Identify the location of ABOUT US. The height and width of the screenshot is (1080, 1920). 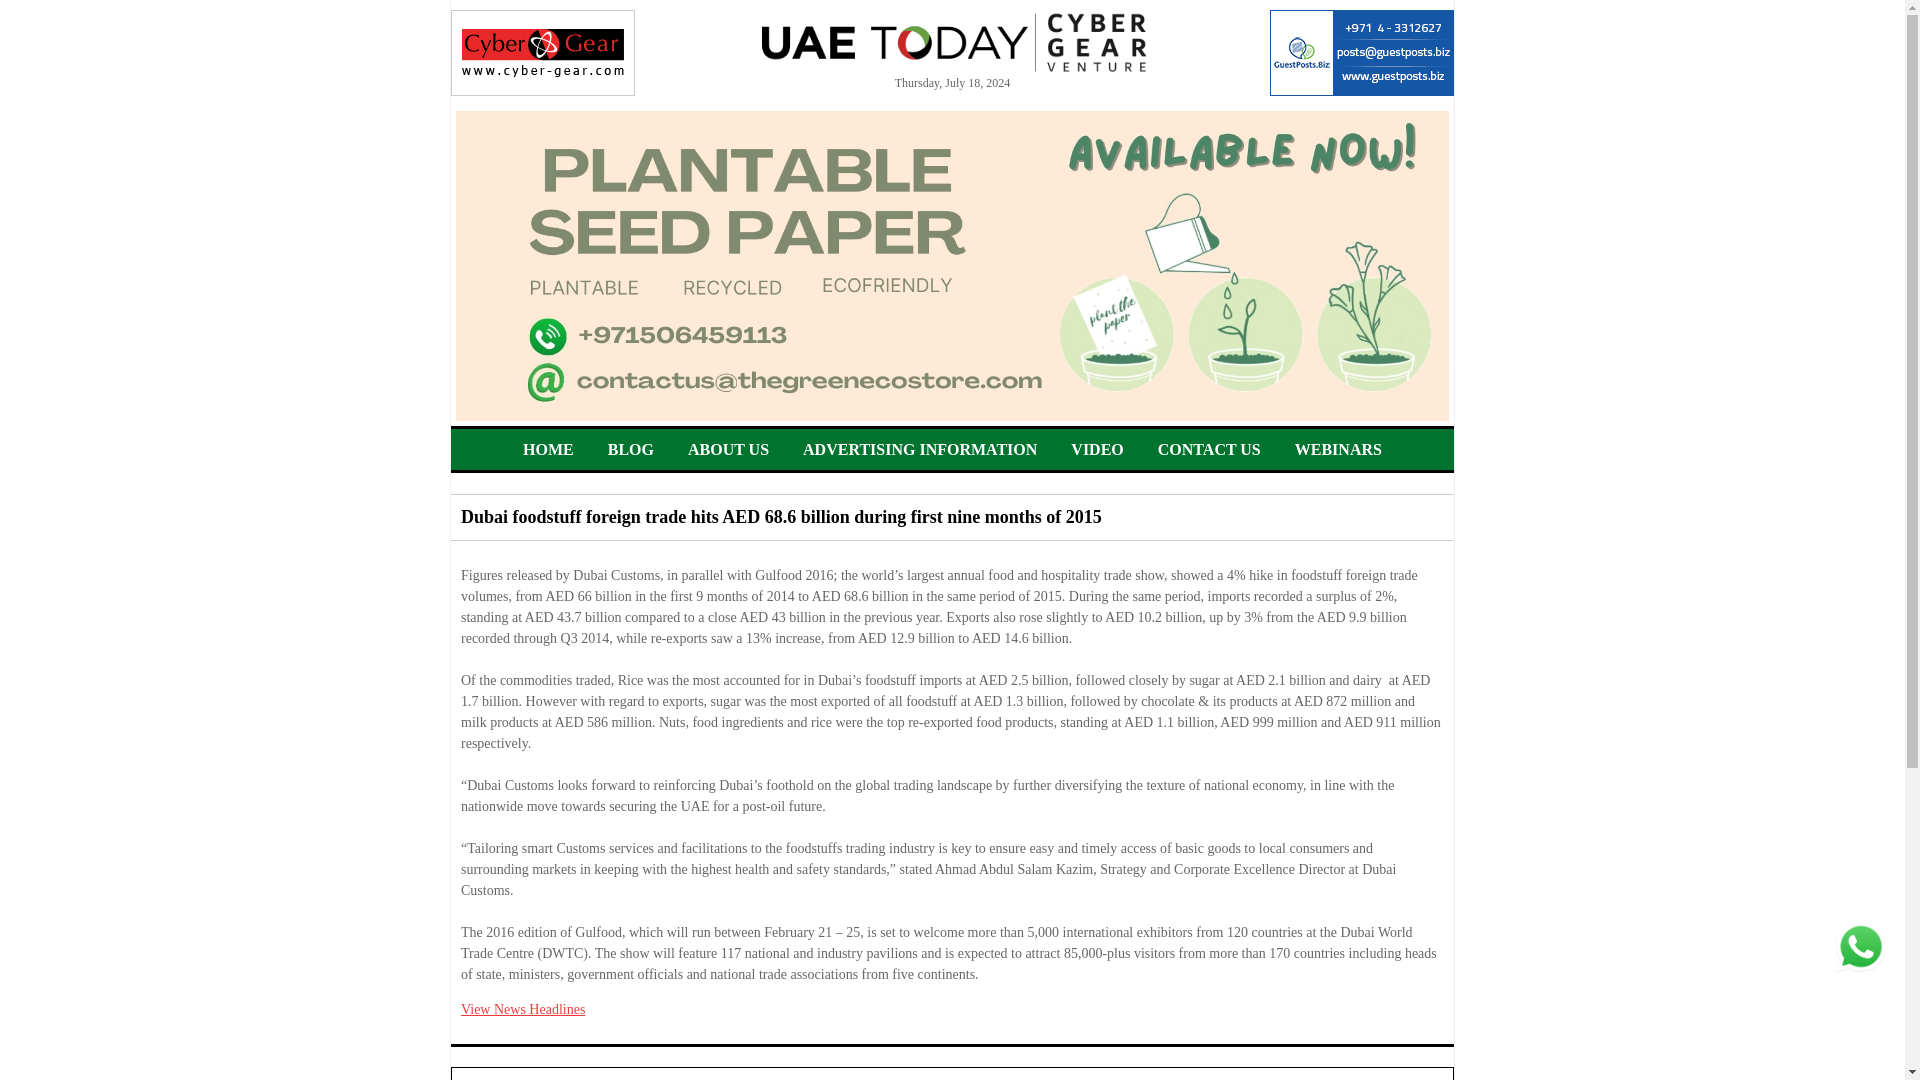
(728, 448).